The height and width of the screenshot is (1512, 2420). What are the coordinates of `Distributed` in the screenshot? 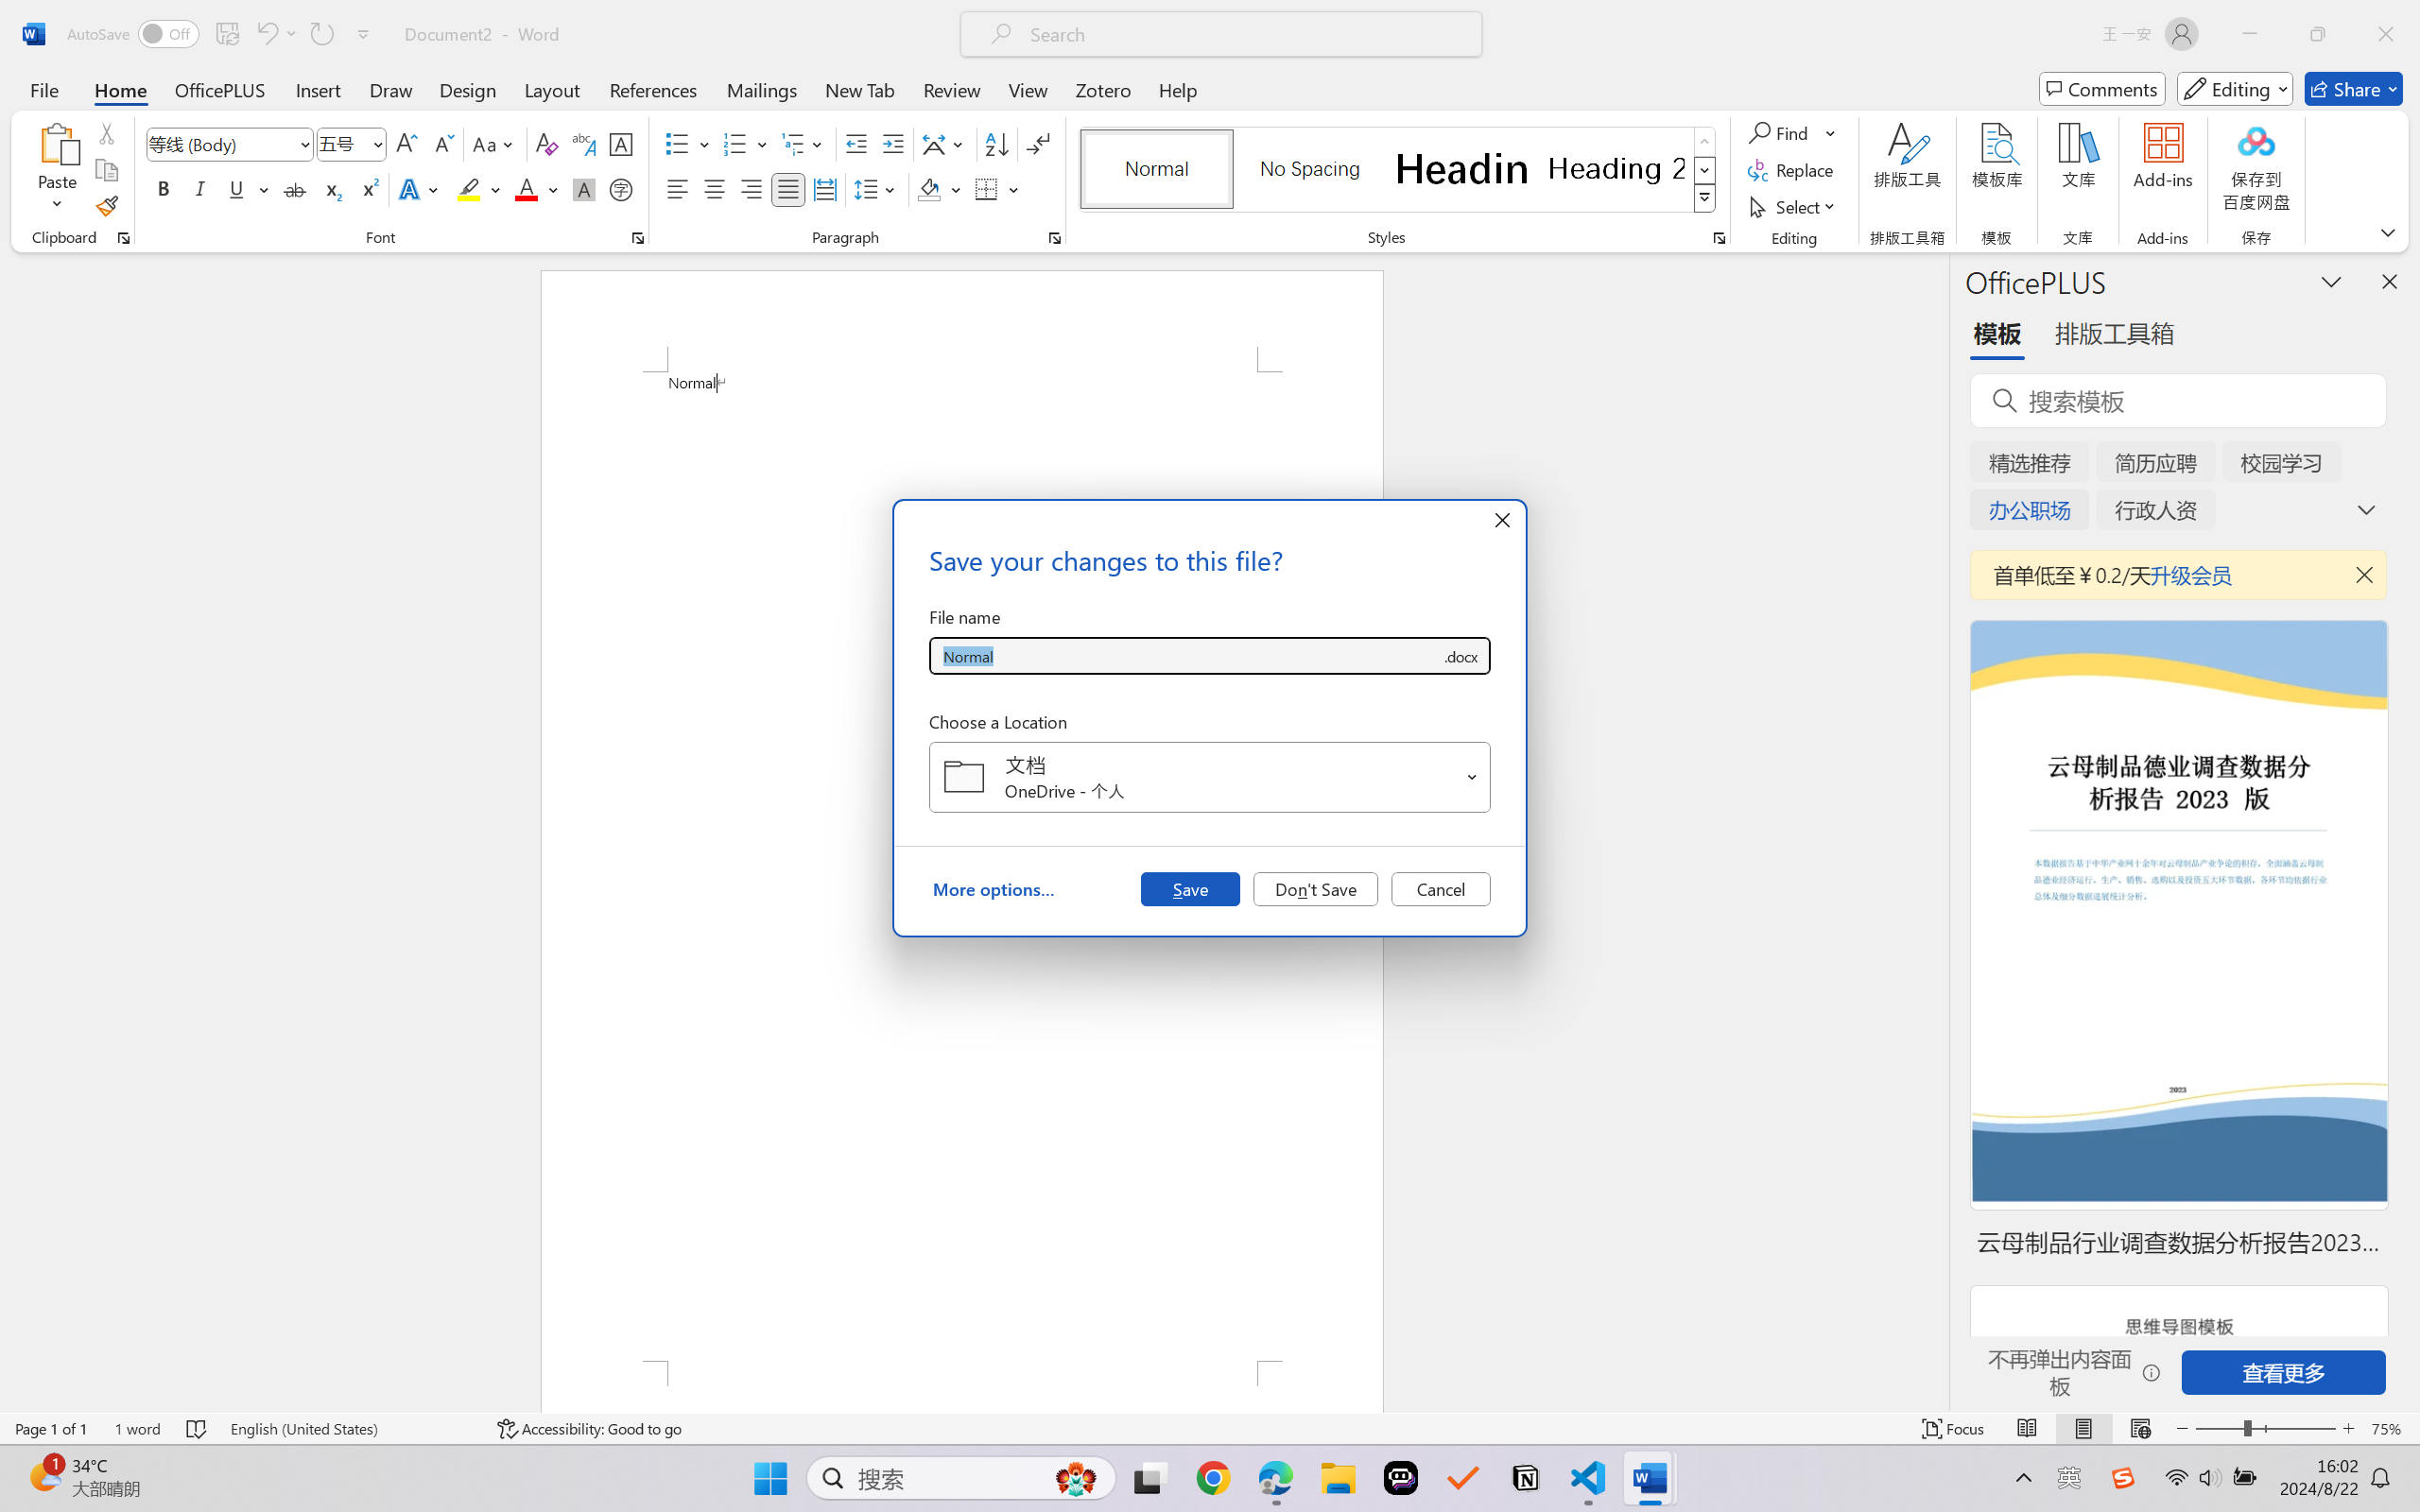 It's located at (824, 189).